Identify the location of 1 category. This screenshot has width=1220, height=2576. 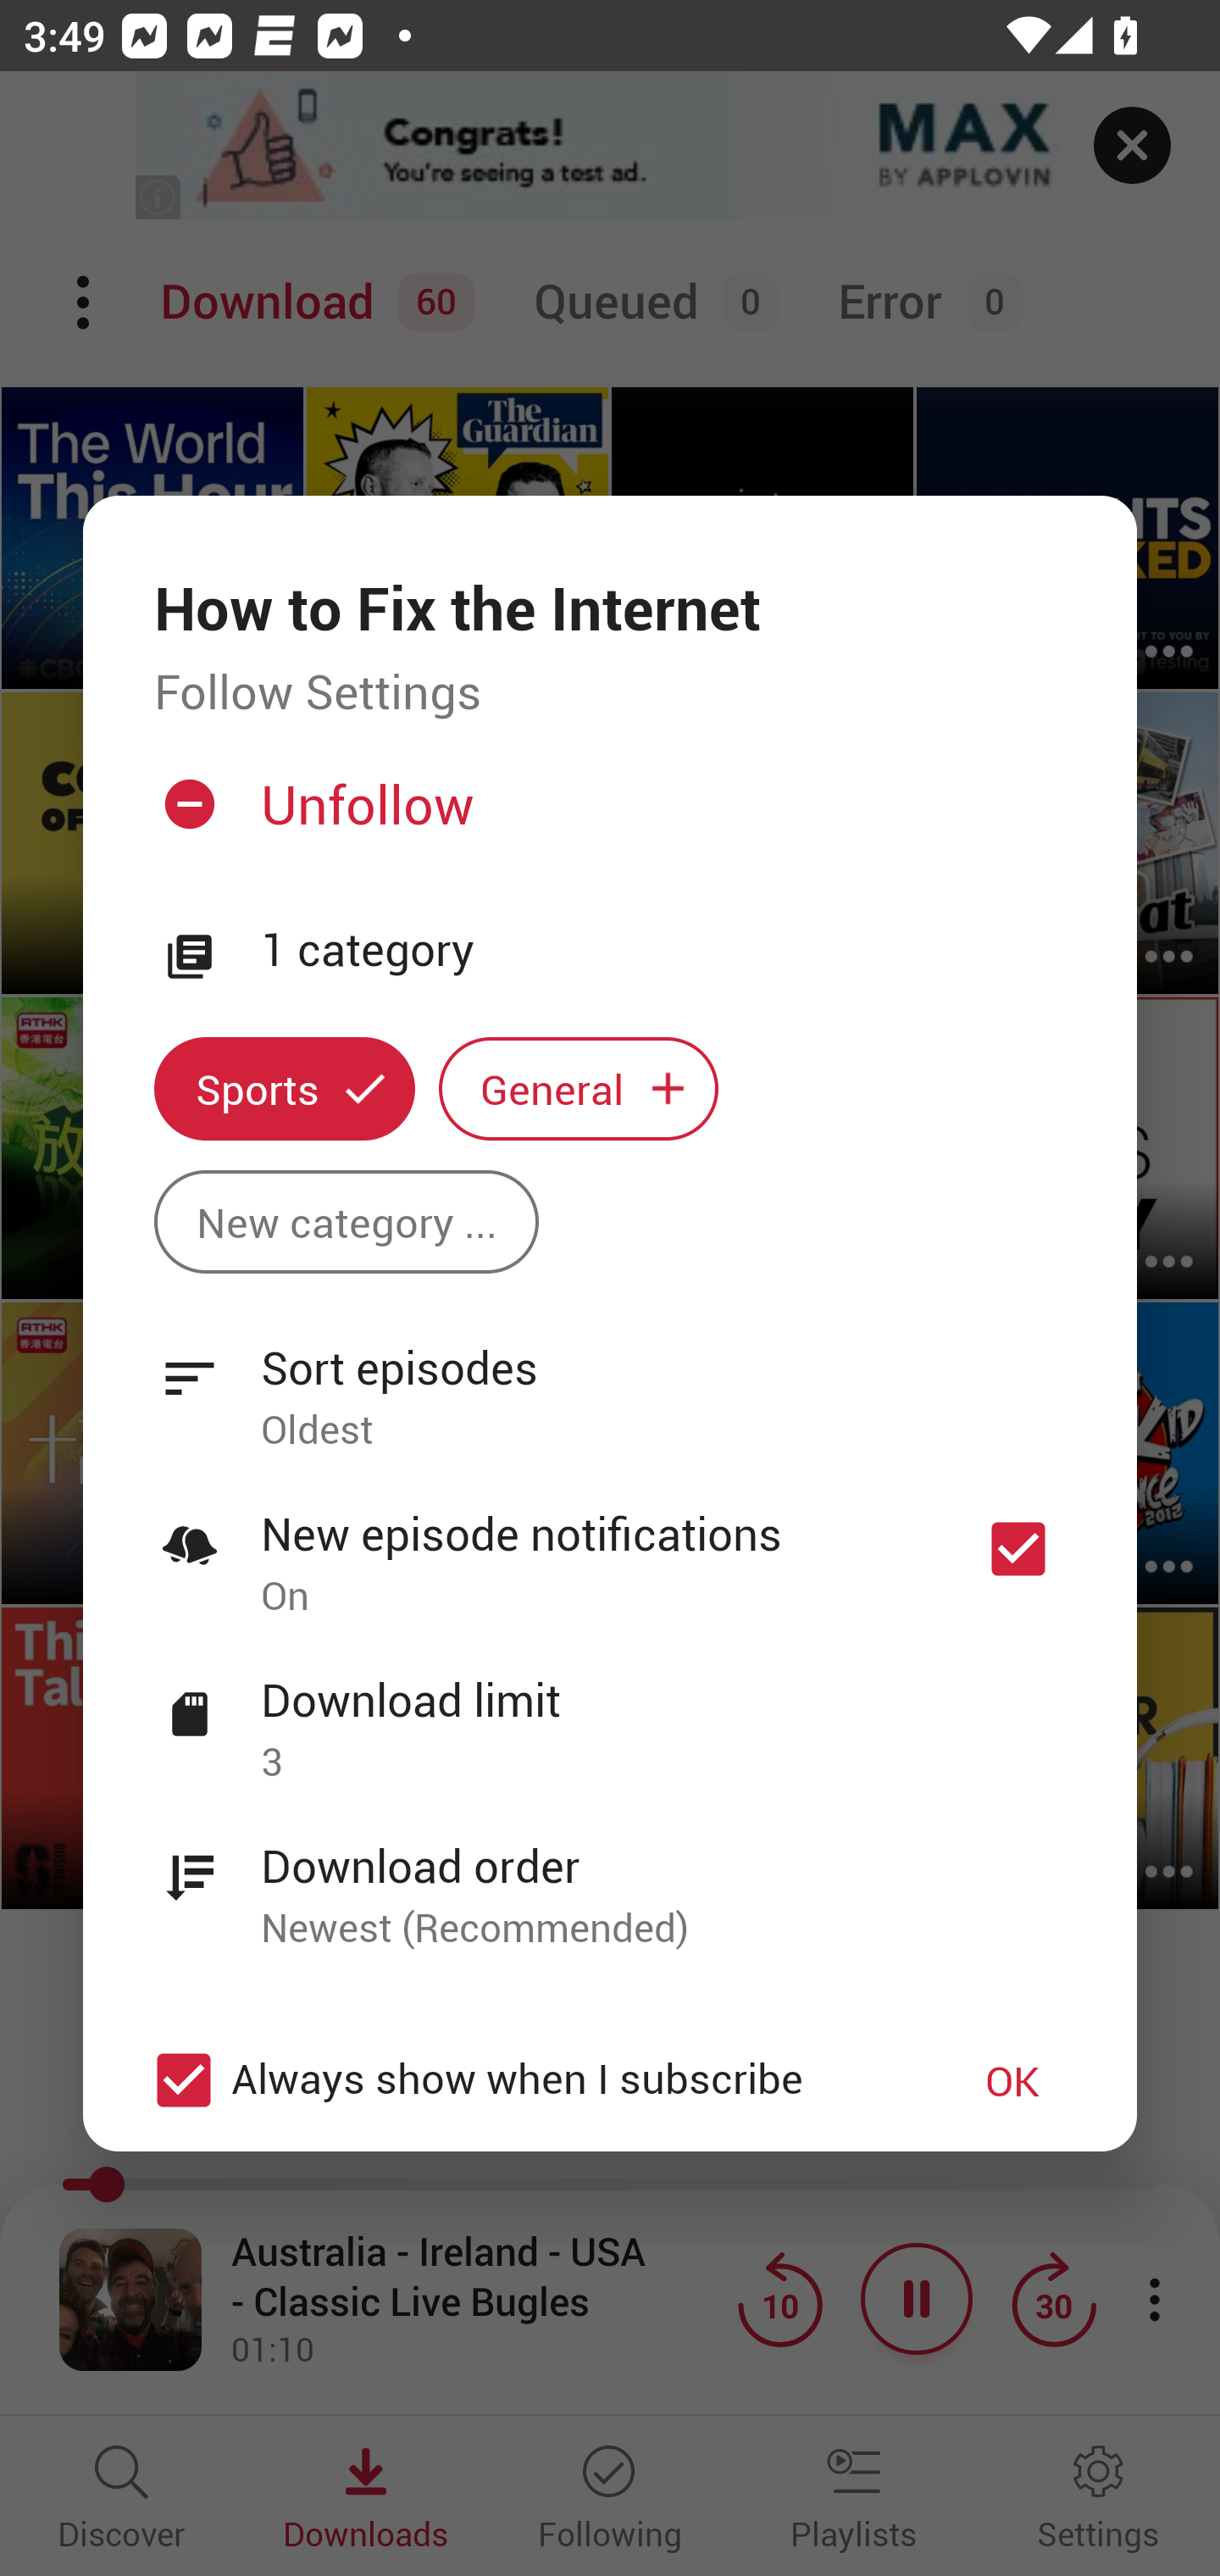
(663, 951).